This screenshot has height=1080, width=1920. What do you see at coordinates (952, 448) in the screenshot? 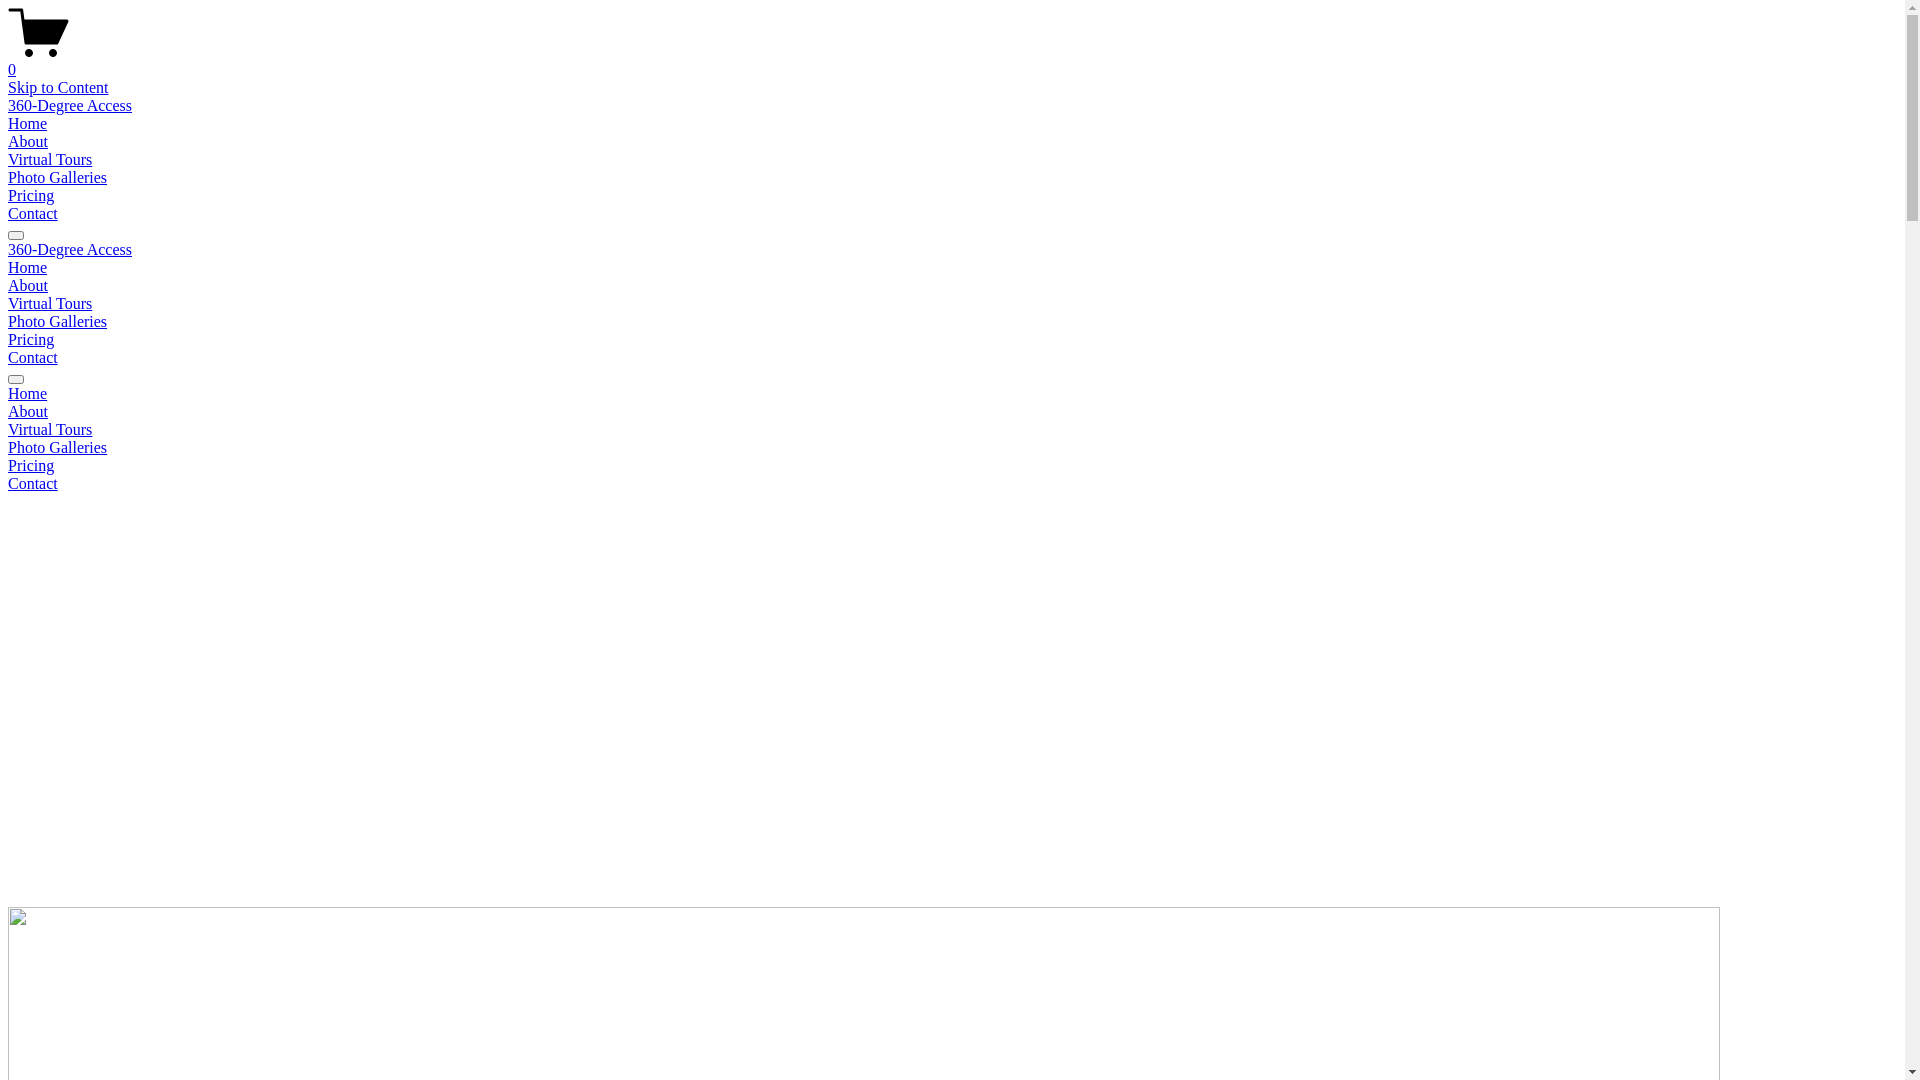
I see `Photo Galleries` at bounding box center [952, 448].